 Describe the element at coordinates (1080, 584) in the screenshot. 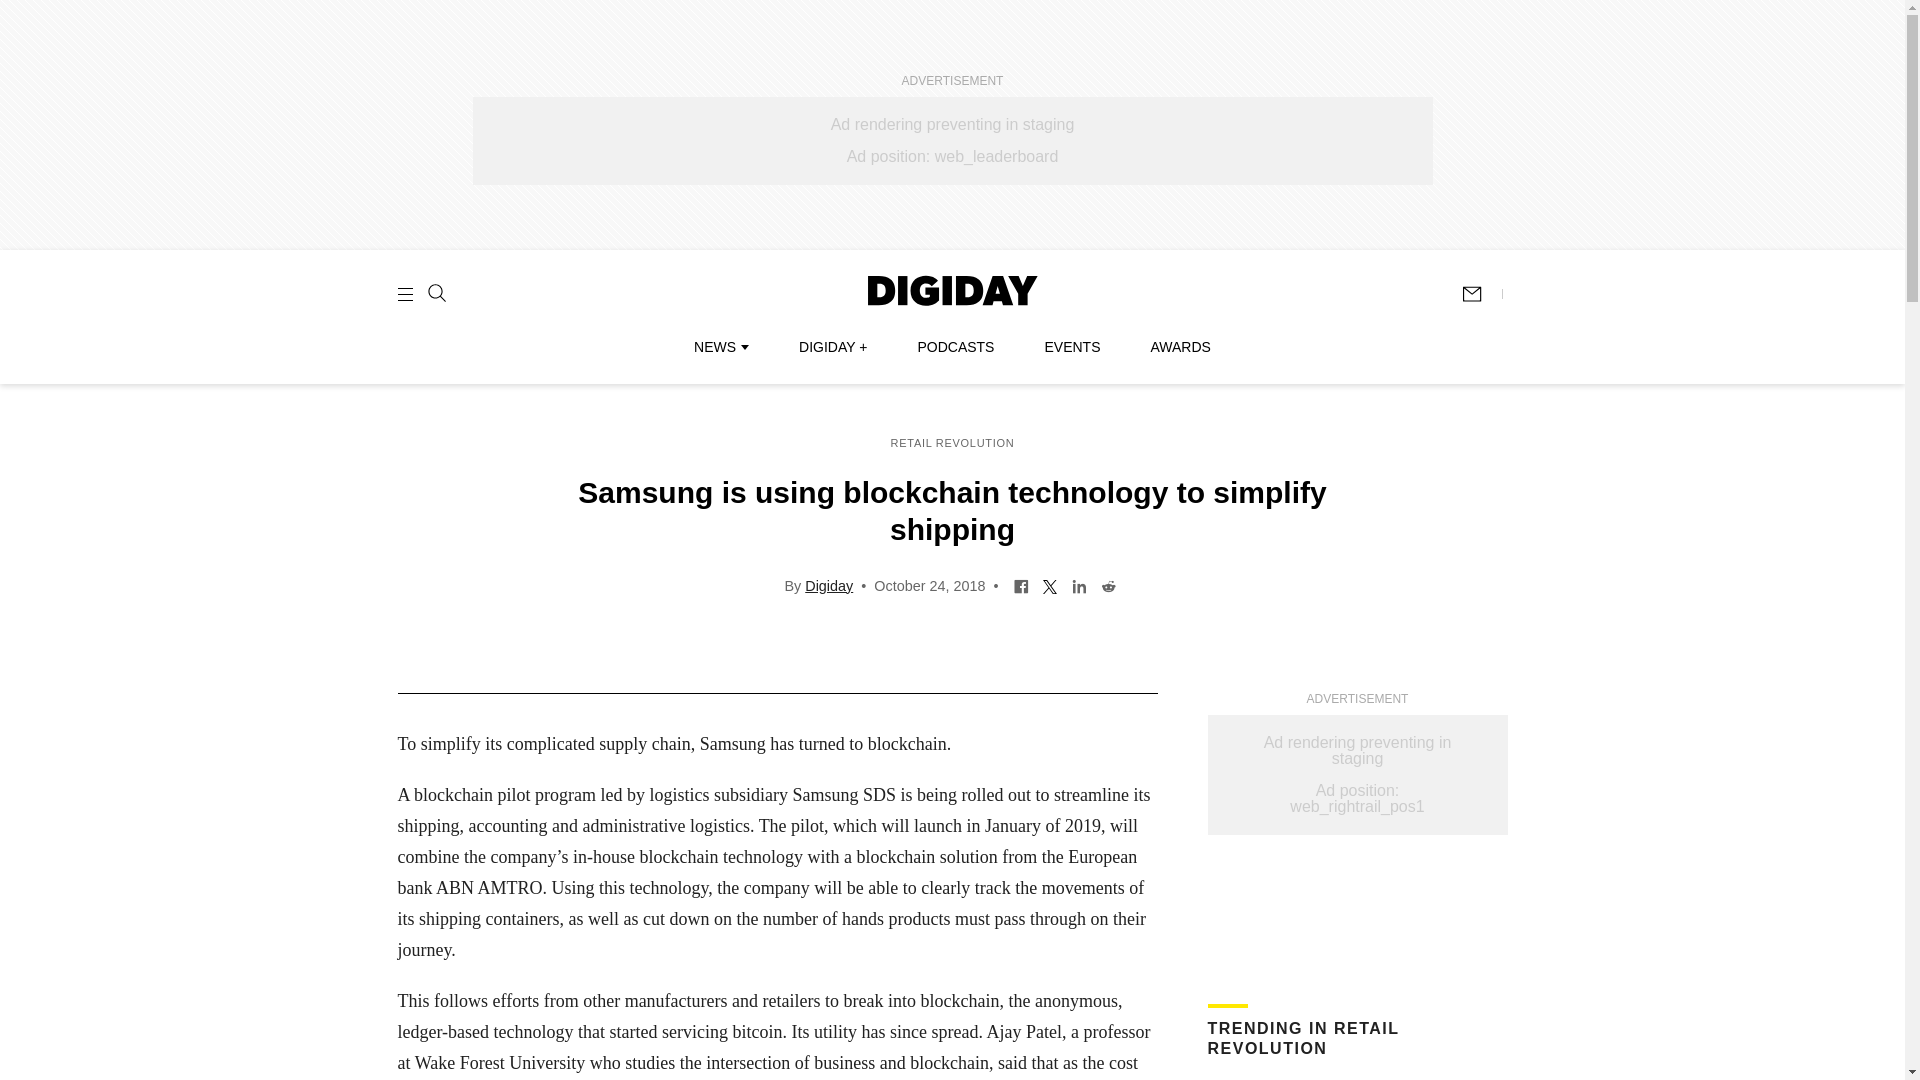

I see `Share on LinkedIn` at that location.